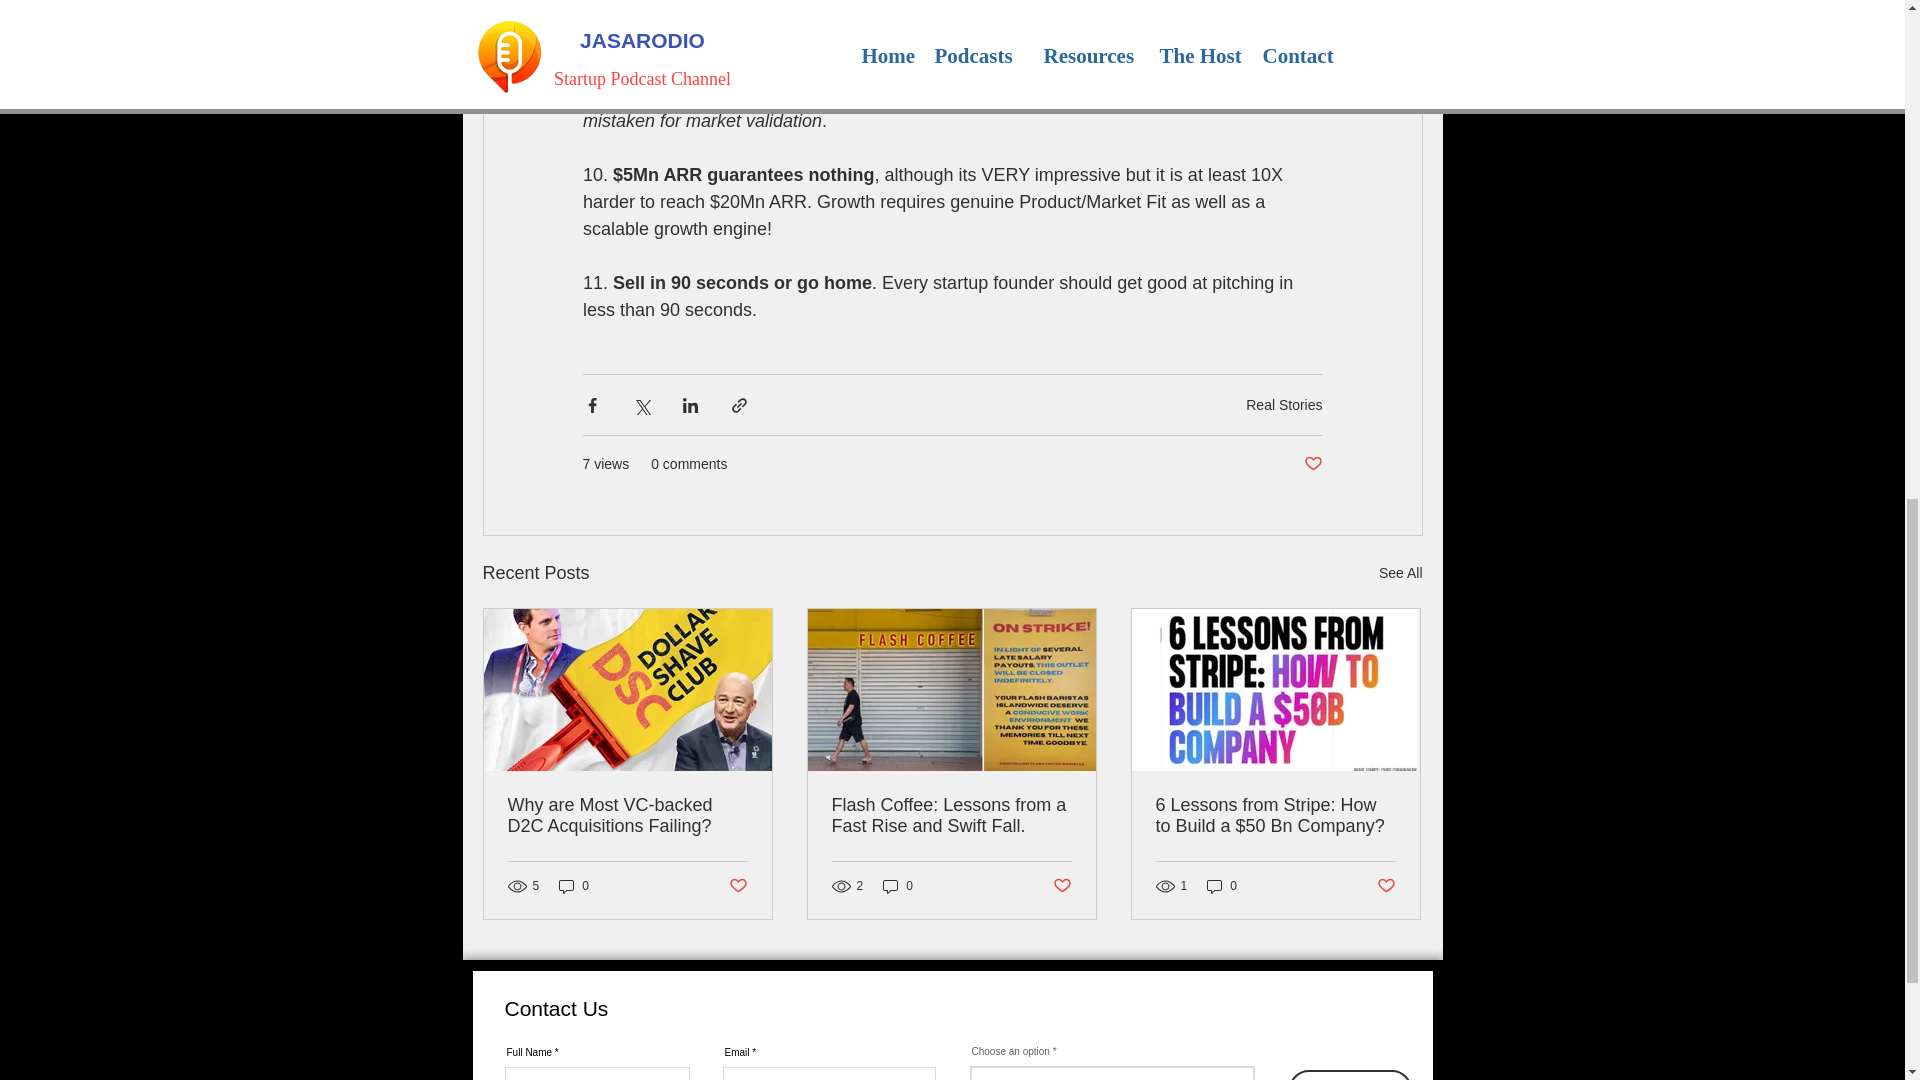 The image size is (1920, 1080). I want to click on Flash Coffee: Lessons from a Fast Rise and Swift Fall., so click(951, 816).